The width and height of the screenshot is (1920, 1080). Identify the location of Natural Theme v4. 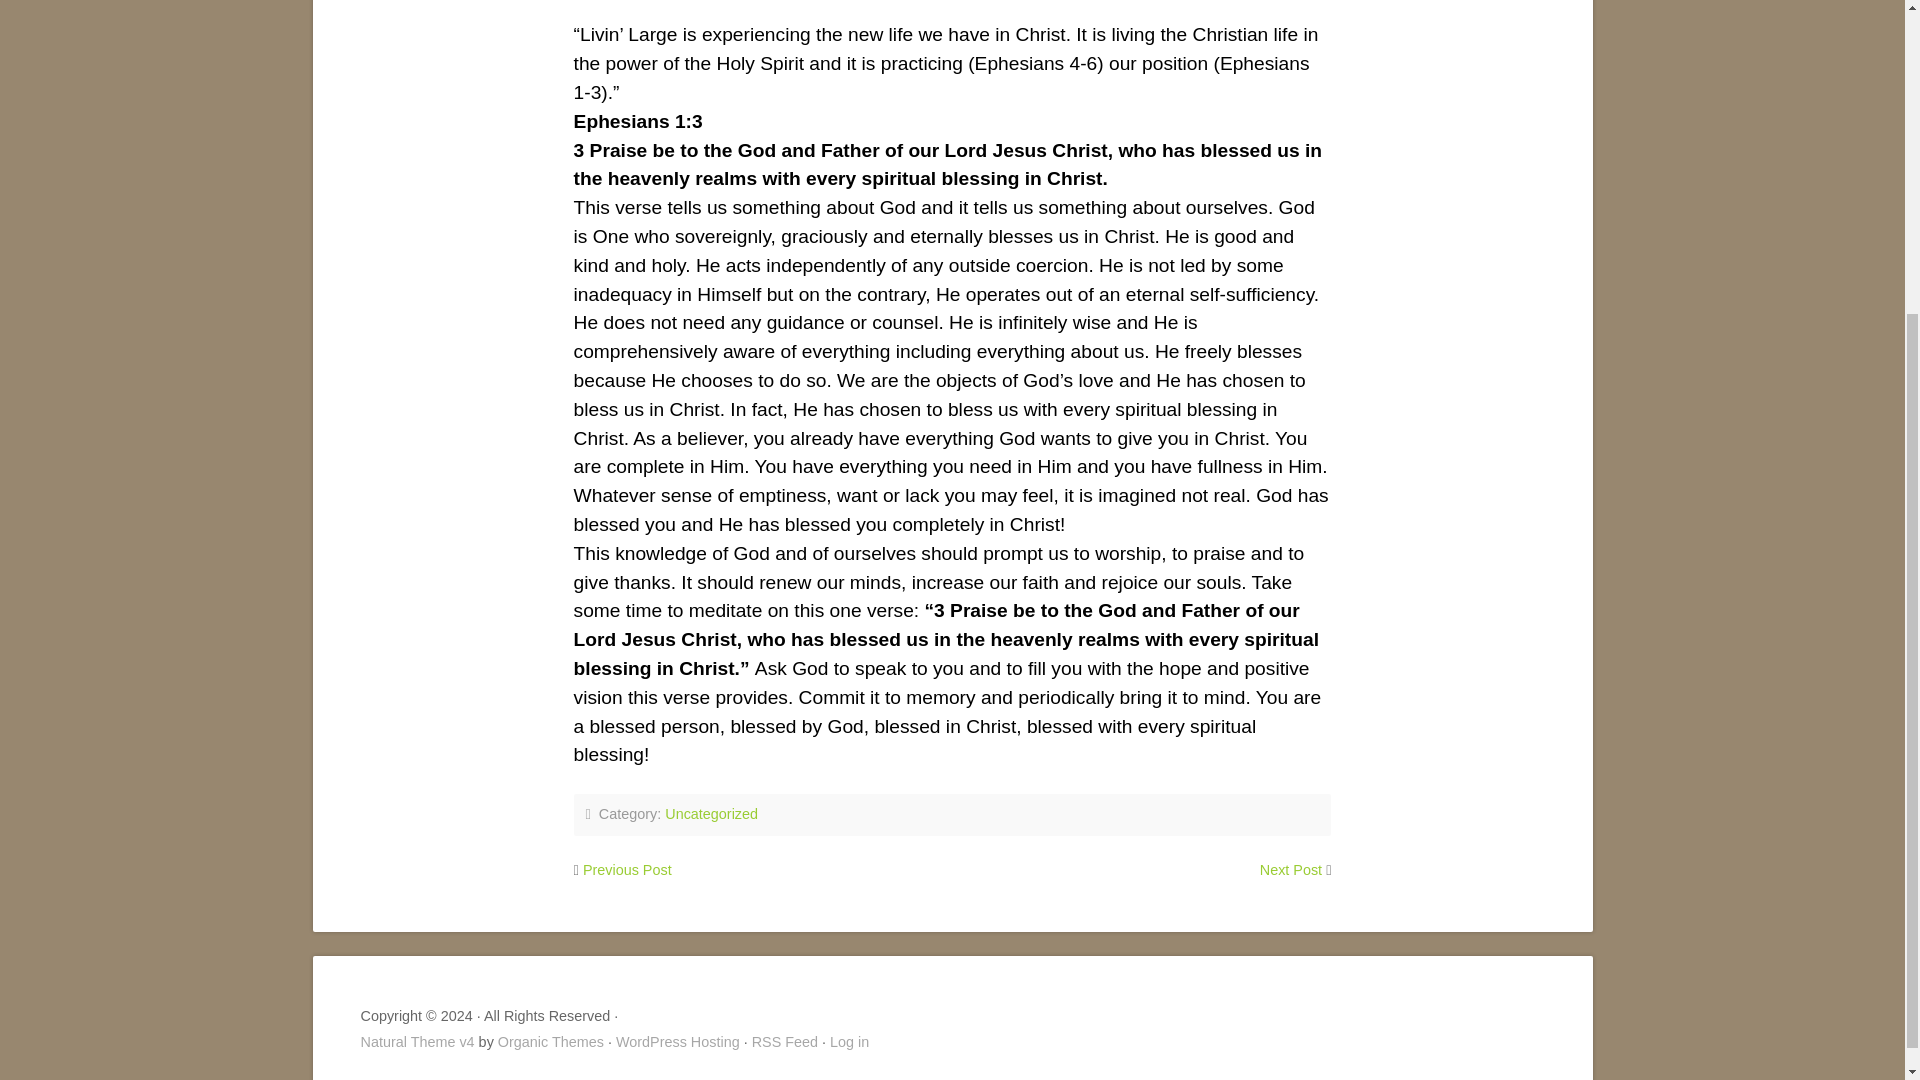
(417, 1041).